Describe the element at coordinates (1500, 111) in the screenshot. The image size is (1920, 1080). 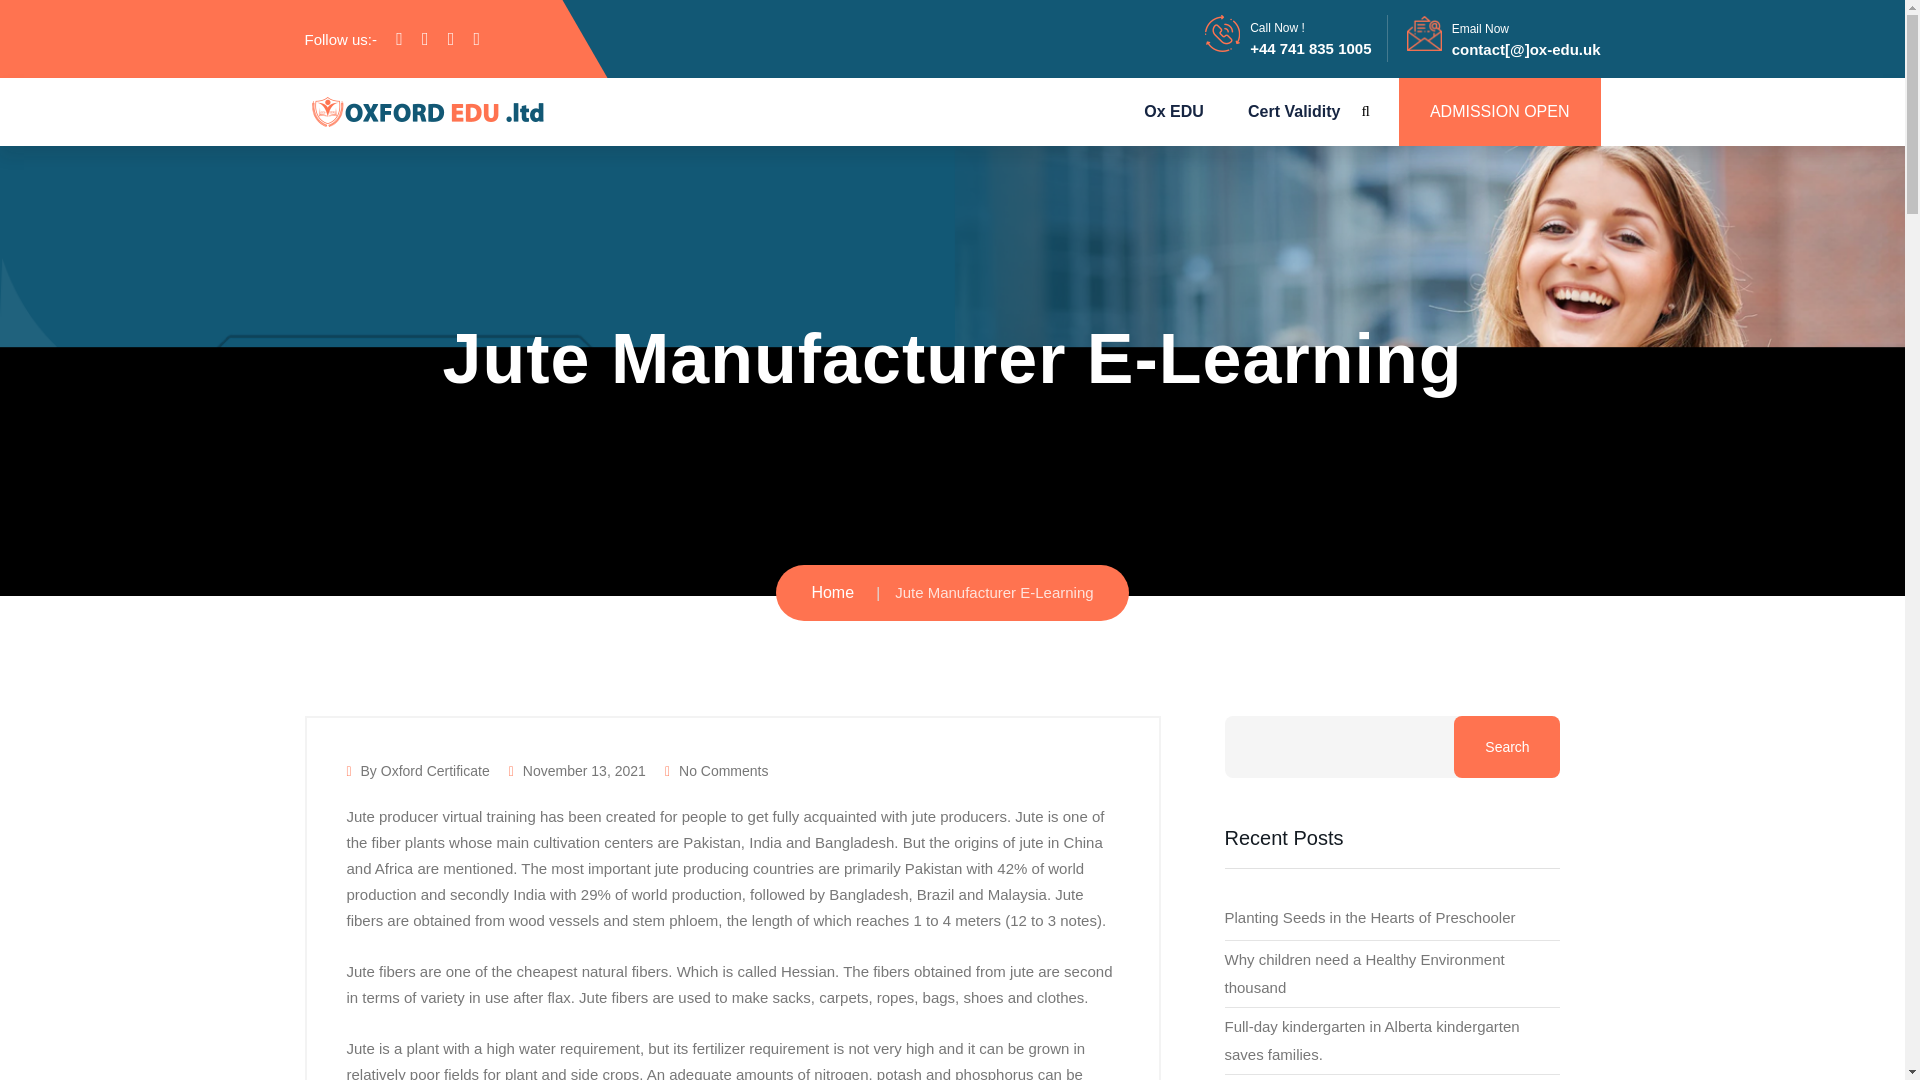
I see `ADMISSION OPEN` at that location.